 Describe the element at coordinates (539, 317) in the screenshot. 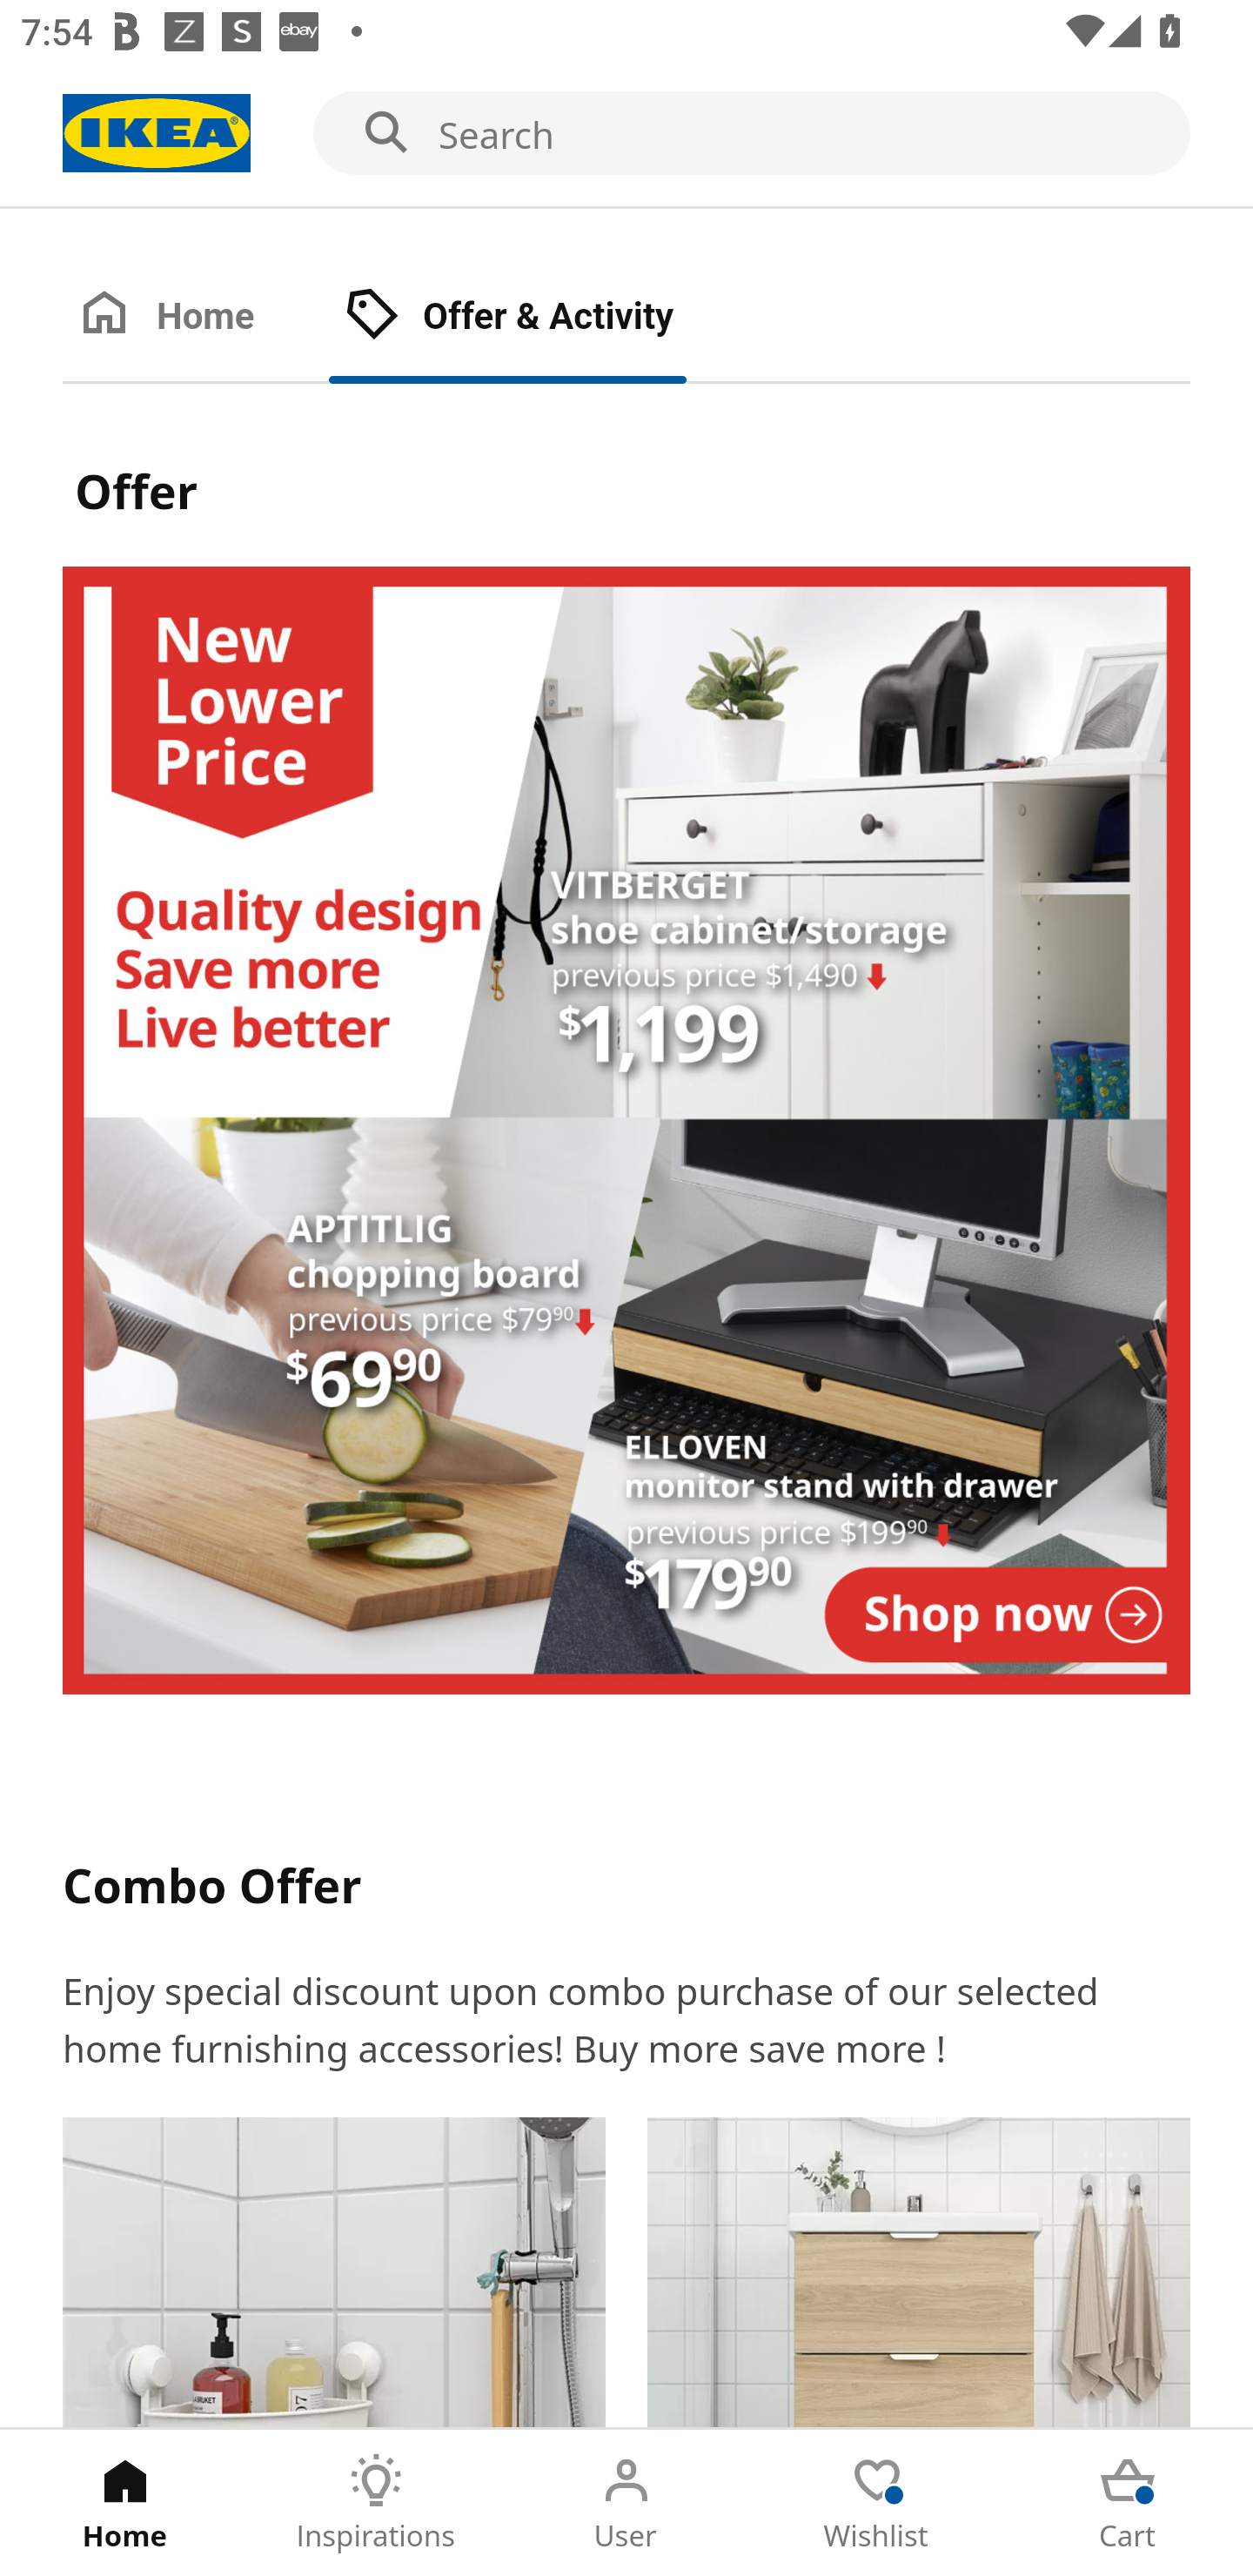

I see `Offer & Activity
Tab 2 of 2` at that location.